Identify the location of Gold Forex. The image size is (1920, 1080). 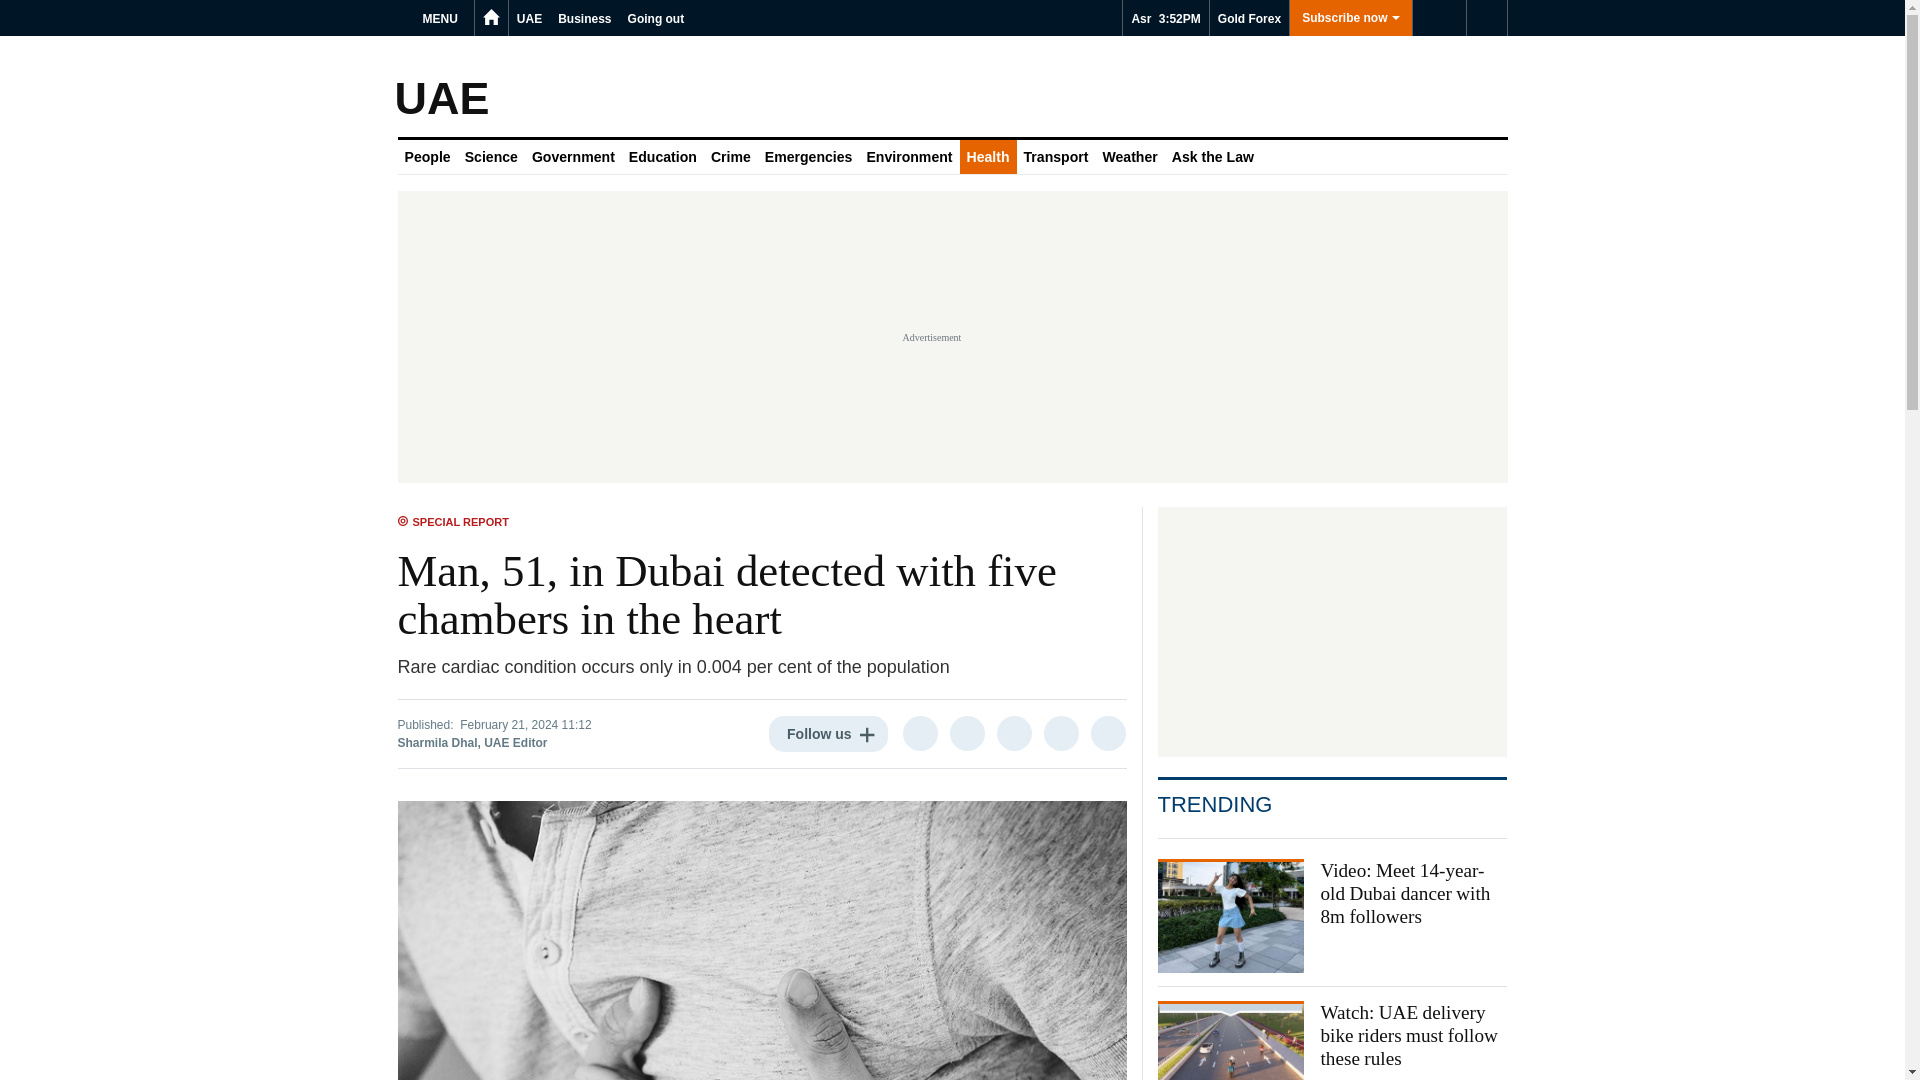
(1248, 18).